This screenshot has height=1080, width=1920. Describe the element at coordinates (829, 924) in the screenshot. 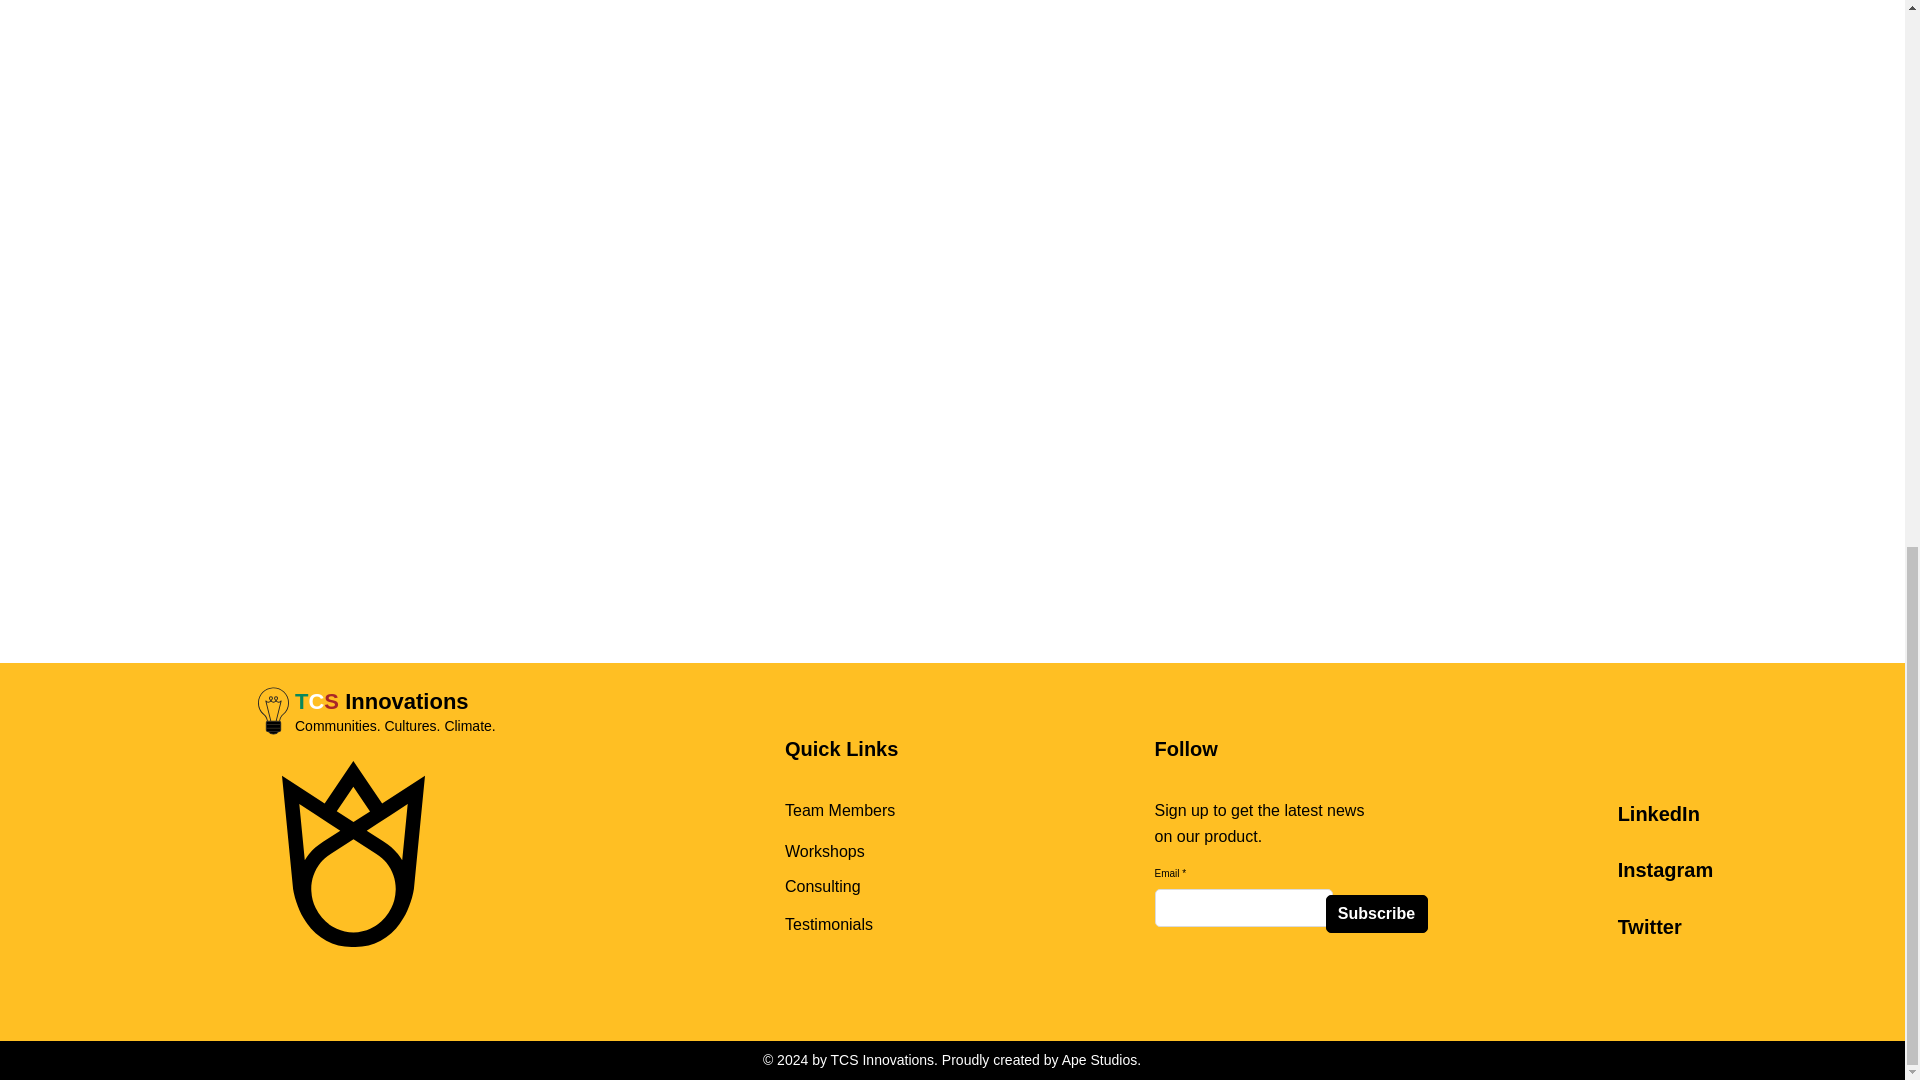

I see `Testimonials` at that location.